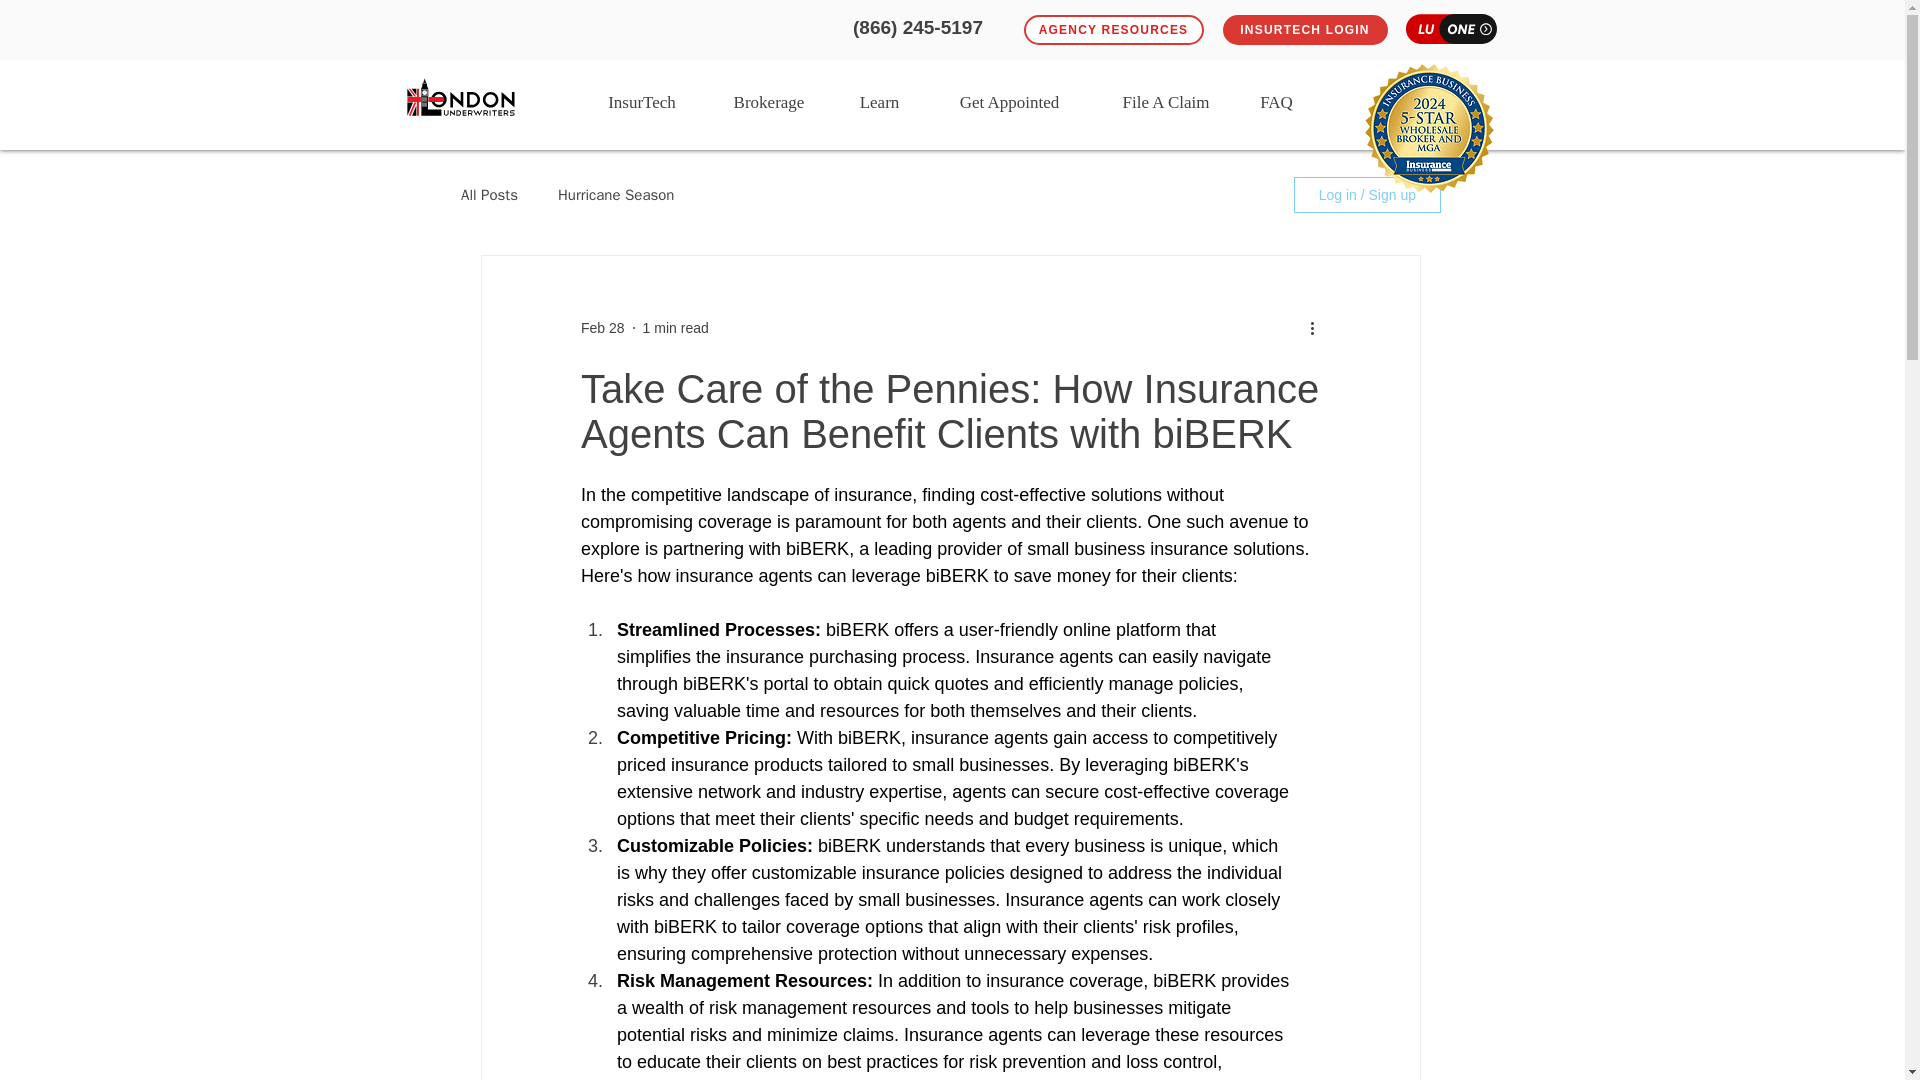 The height and width of the screenshot is (1080, 1920). I want to click on Feb 28, so click(603, 327).